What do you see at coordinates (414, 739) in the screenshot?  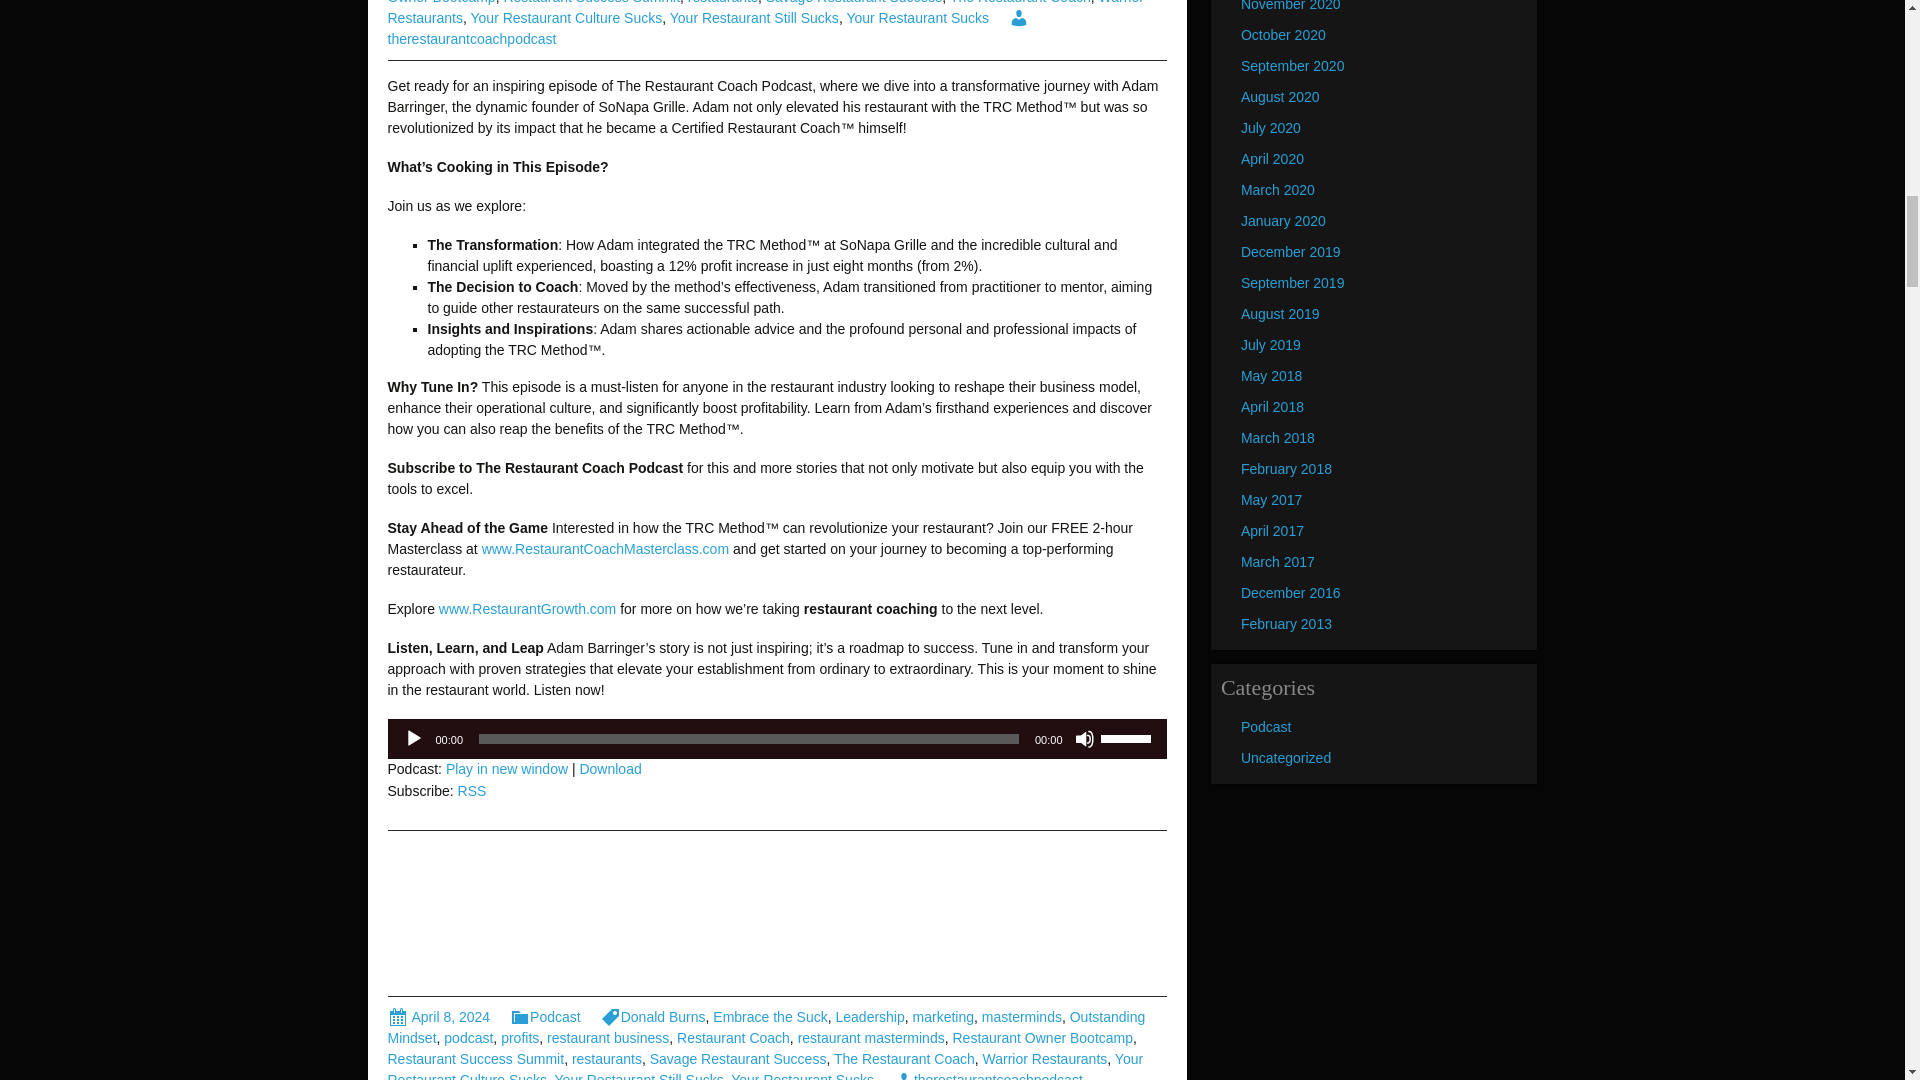 I see `Play` at bounding box center [414, 739].